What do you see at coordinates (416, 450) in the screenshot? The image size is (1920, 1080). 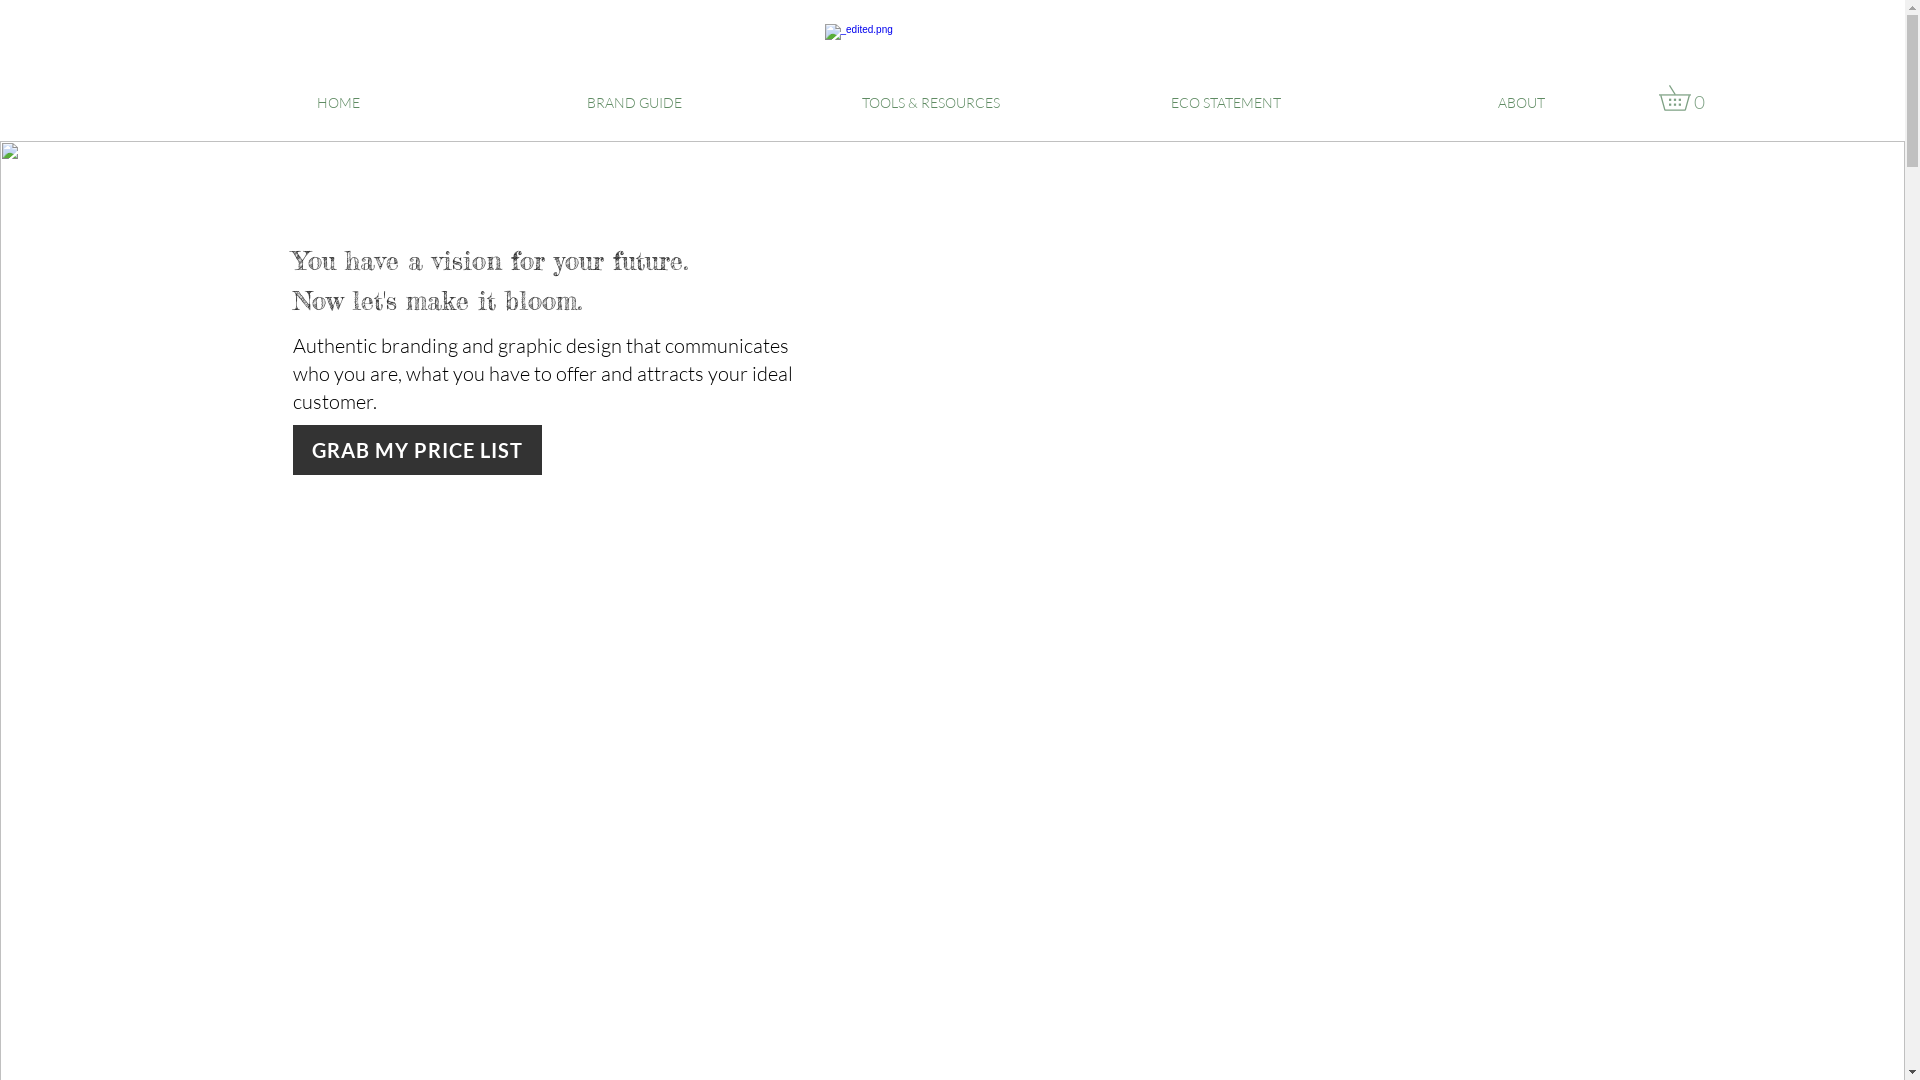 I see `GRAB MY PRICE LIST` at bounding box center [416, 450].